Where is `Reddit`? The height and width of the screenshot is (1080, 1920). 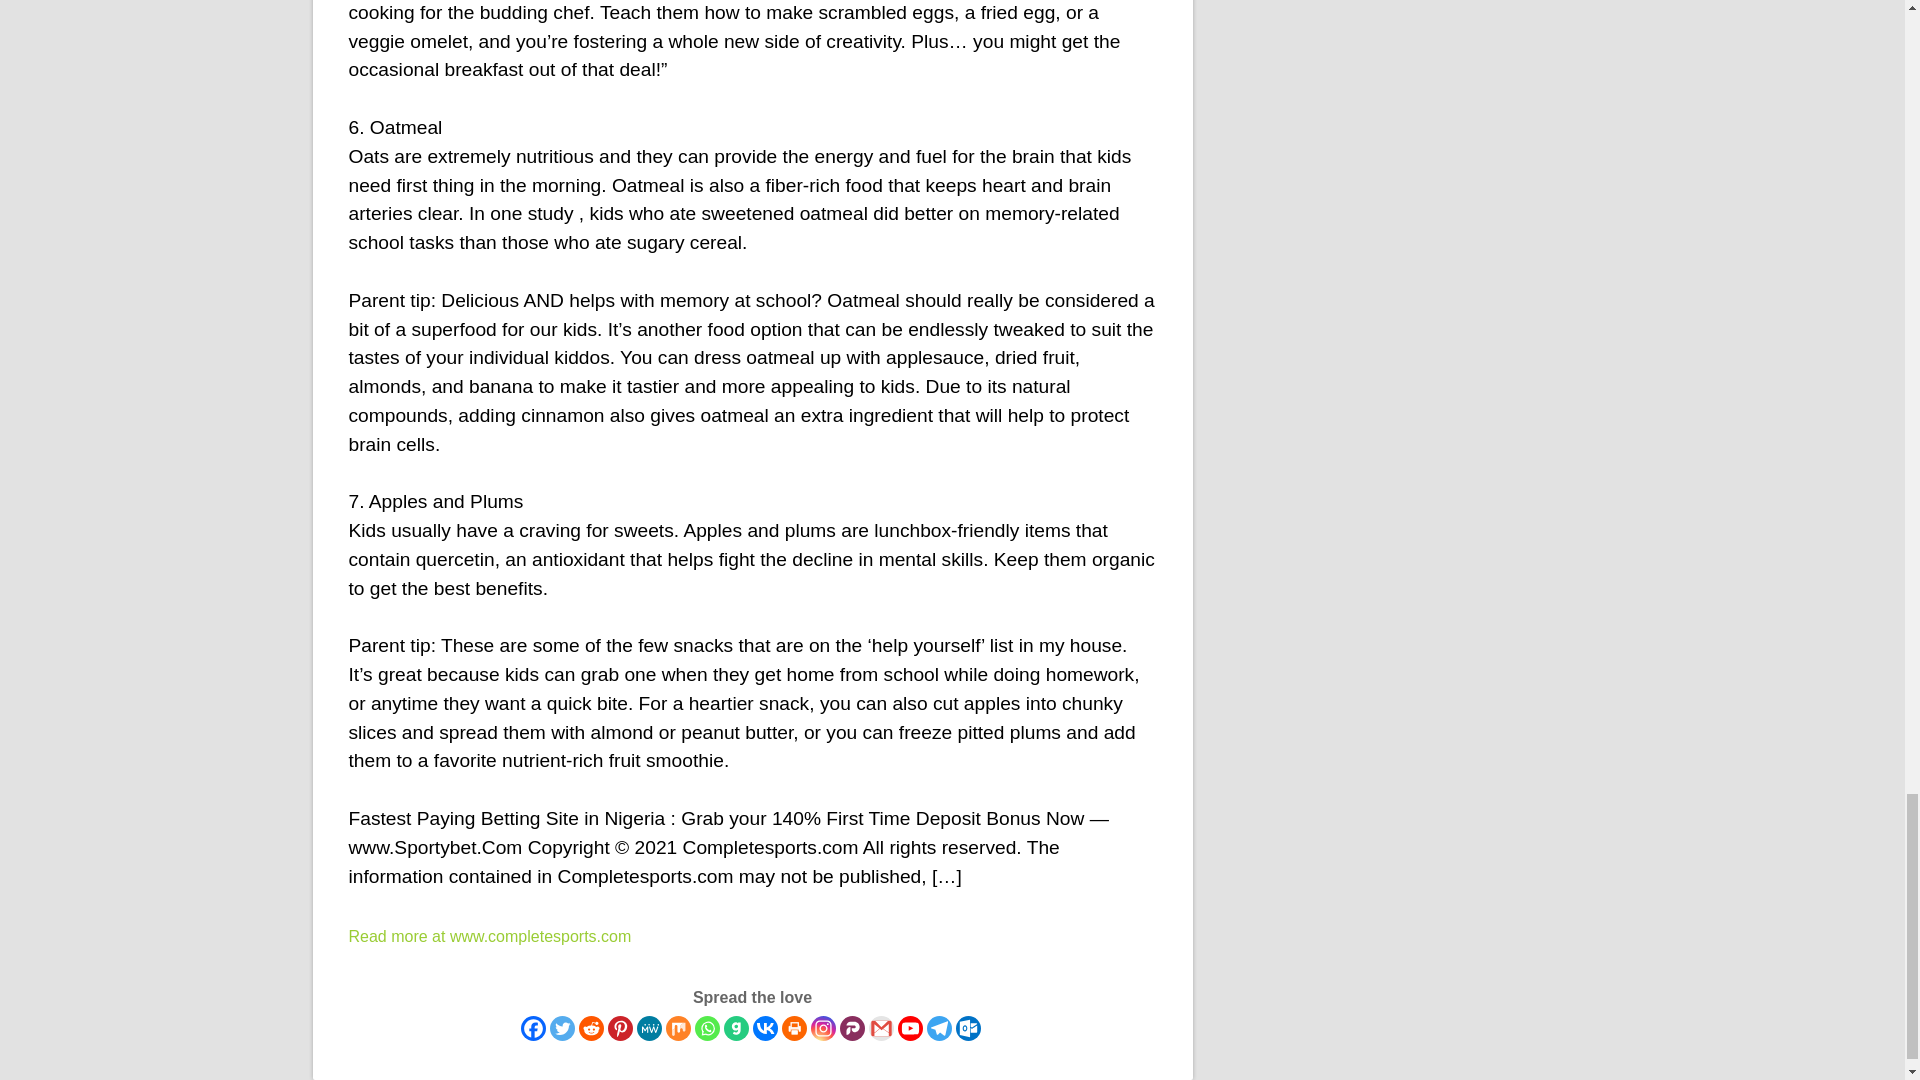
Reddit is located at coordinates (590, 1028).